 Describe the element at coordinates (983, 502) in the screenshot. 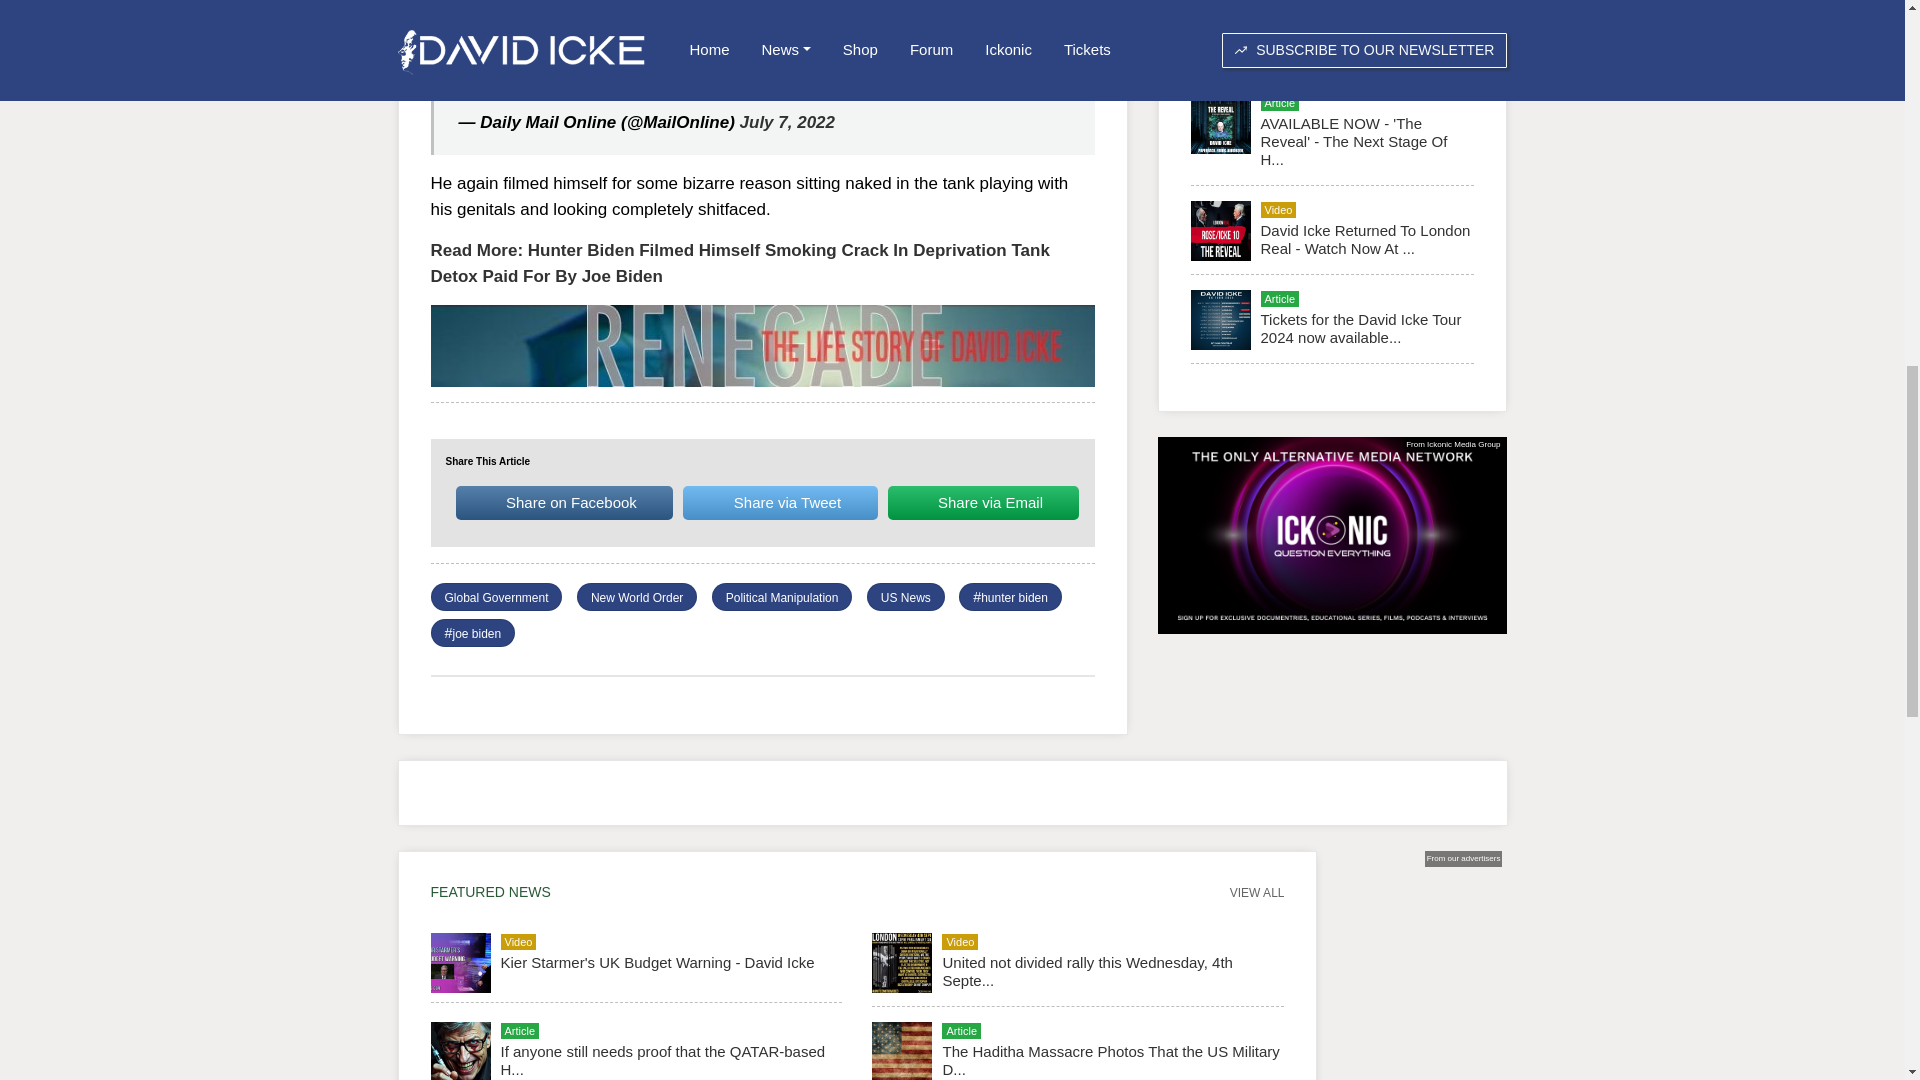

I see `Share via Email` at that location.